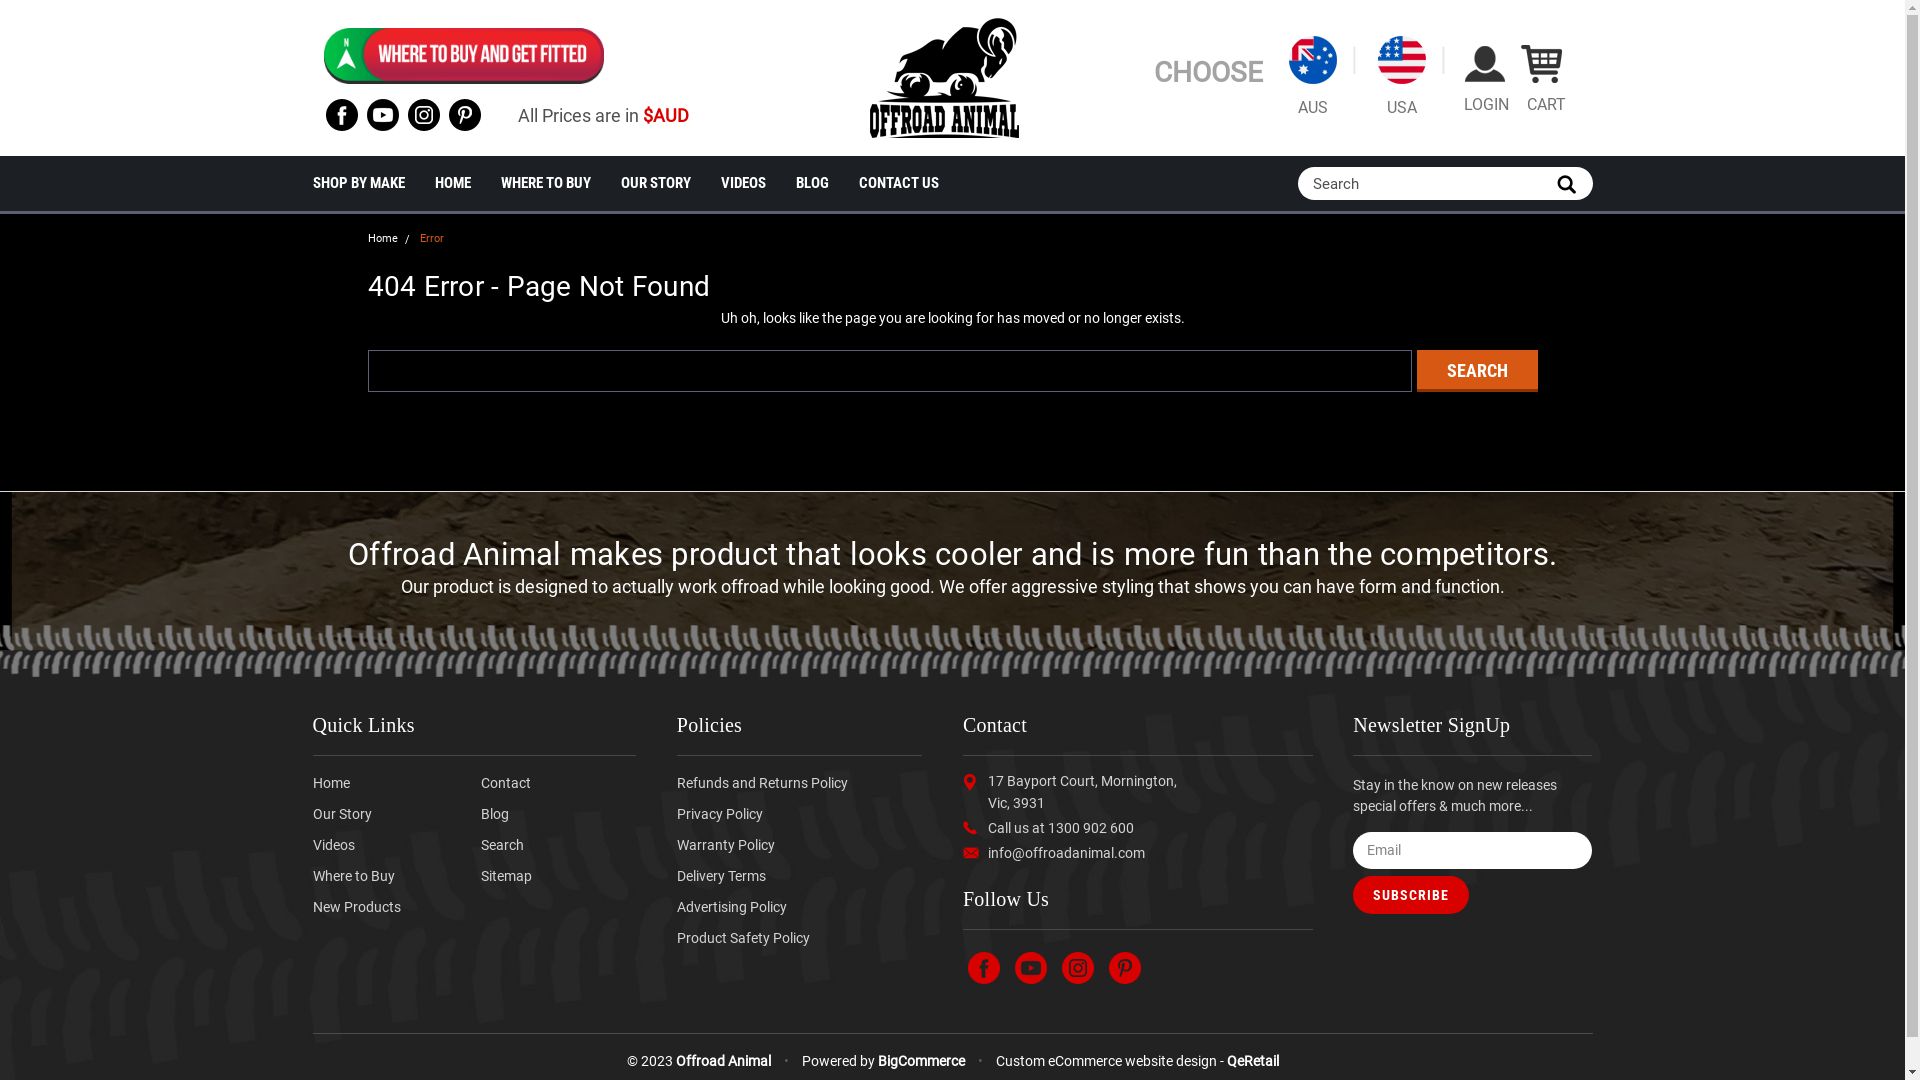 The width and height of the screenshot is (1920, 1080). Describe the element at coordinates (1411, 895) in the screenshot. I see `Subscribe` at that location.